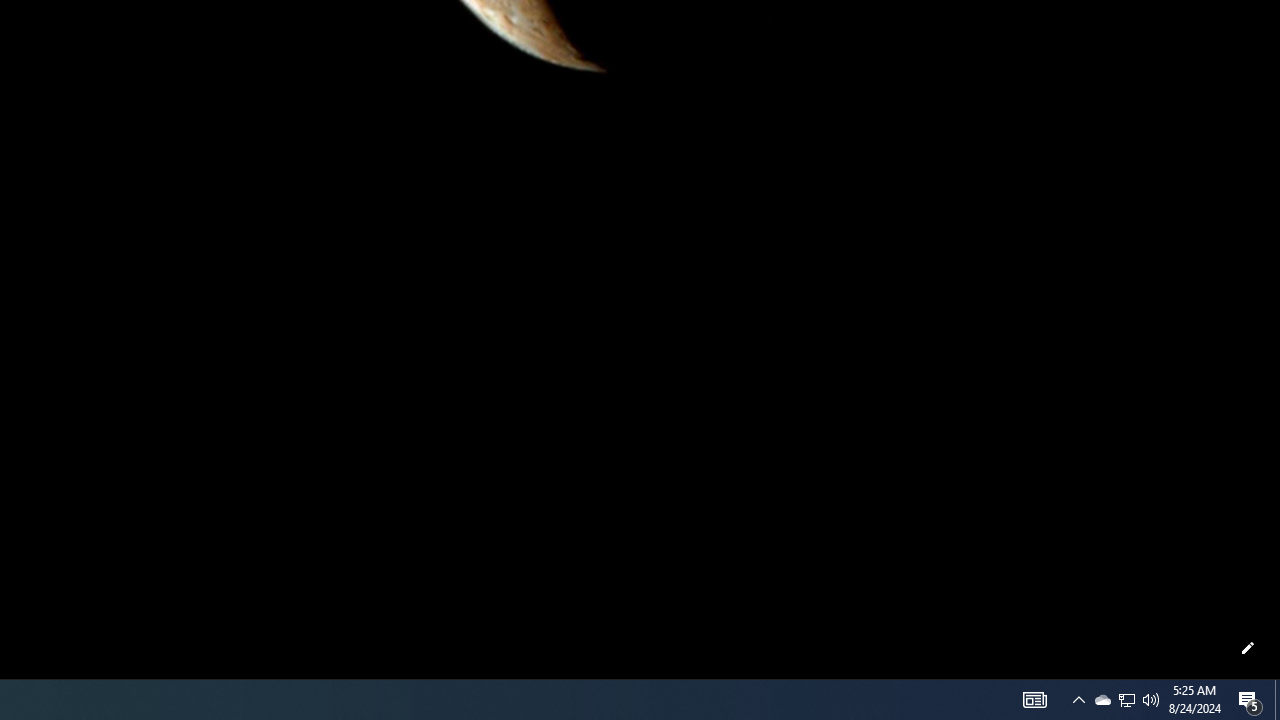 The height and width of the screenshot is (720, 1280). Describe the element at coordinates (1248, 648) in the screenshot. I see `Customize this page` at that location.